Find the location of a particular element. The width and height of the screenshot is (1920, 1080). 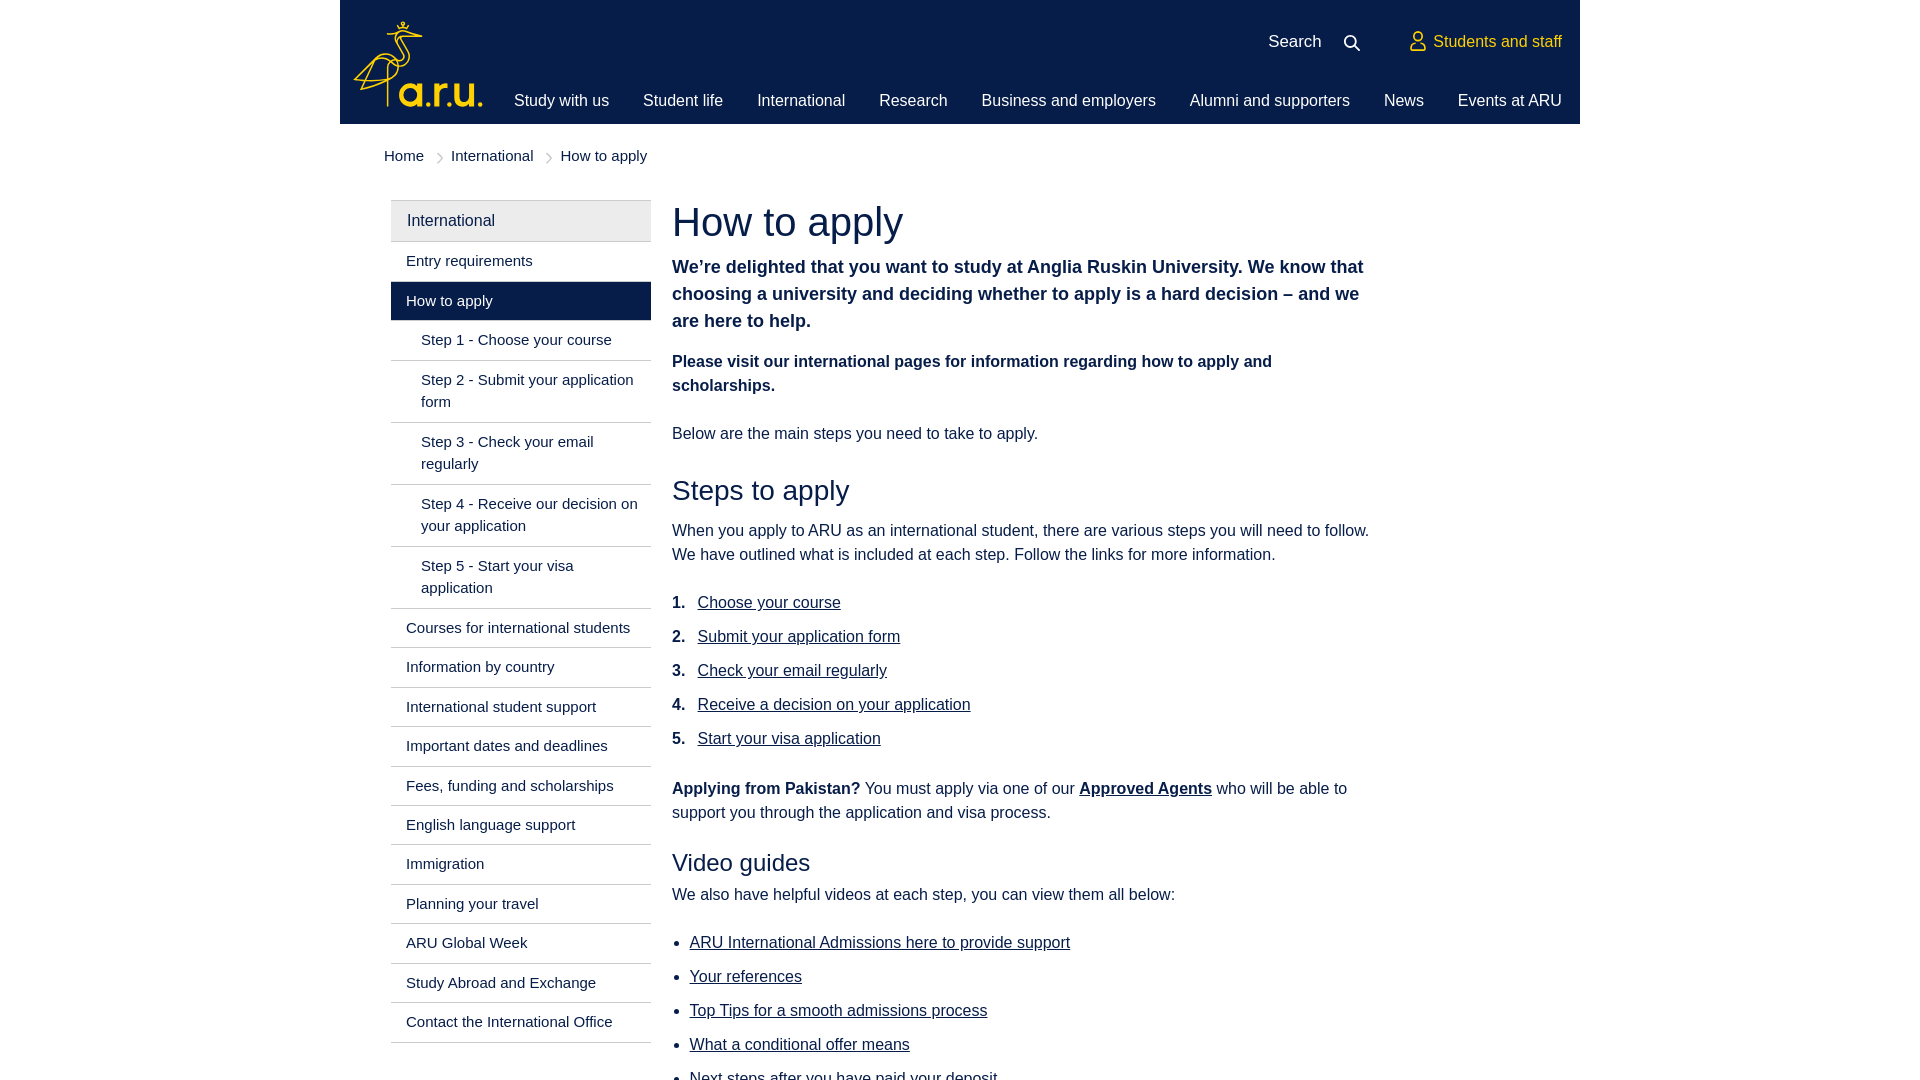

Student life is located at coordinates (683, 100).